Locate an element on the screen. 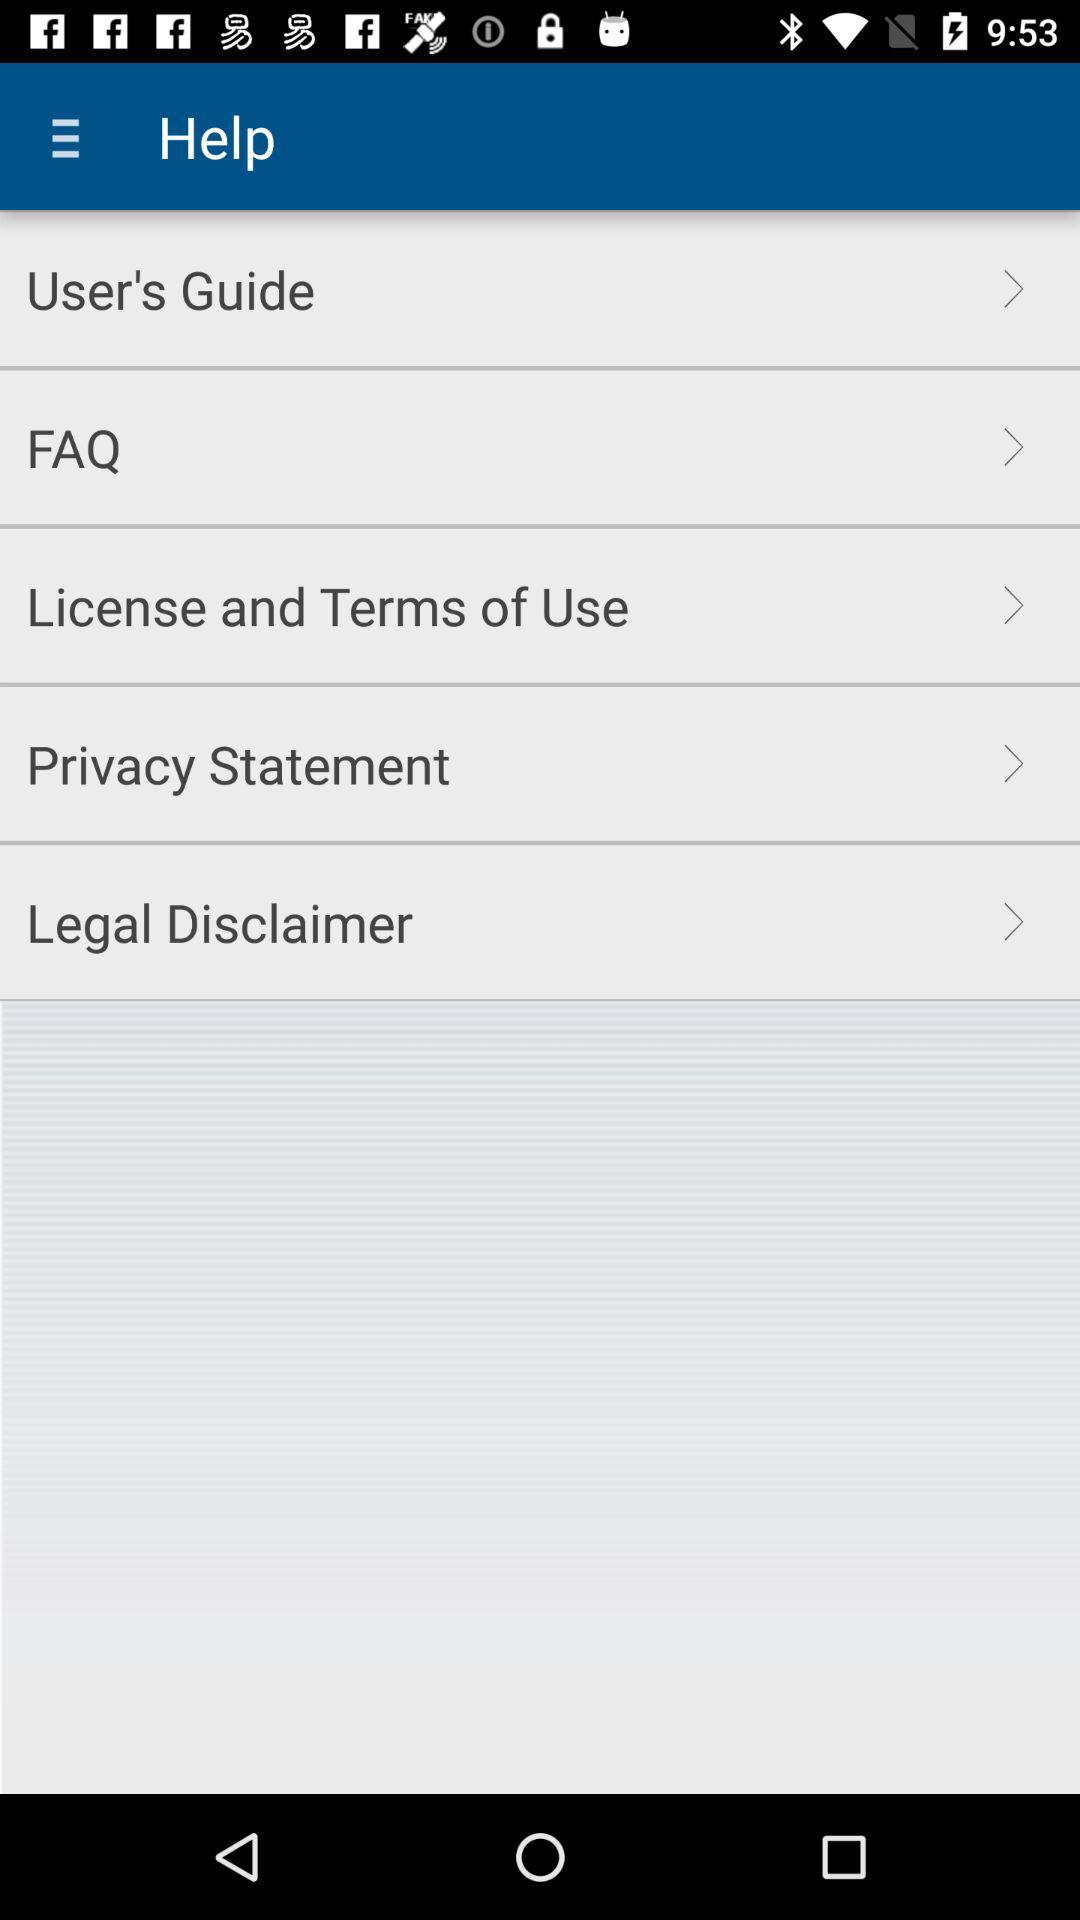  tap the item above privacy statement item is located at coordinates (328, 605).